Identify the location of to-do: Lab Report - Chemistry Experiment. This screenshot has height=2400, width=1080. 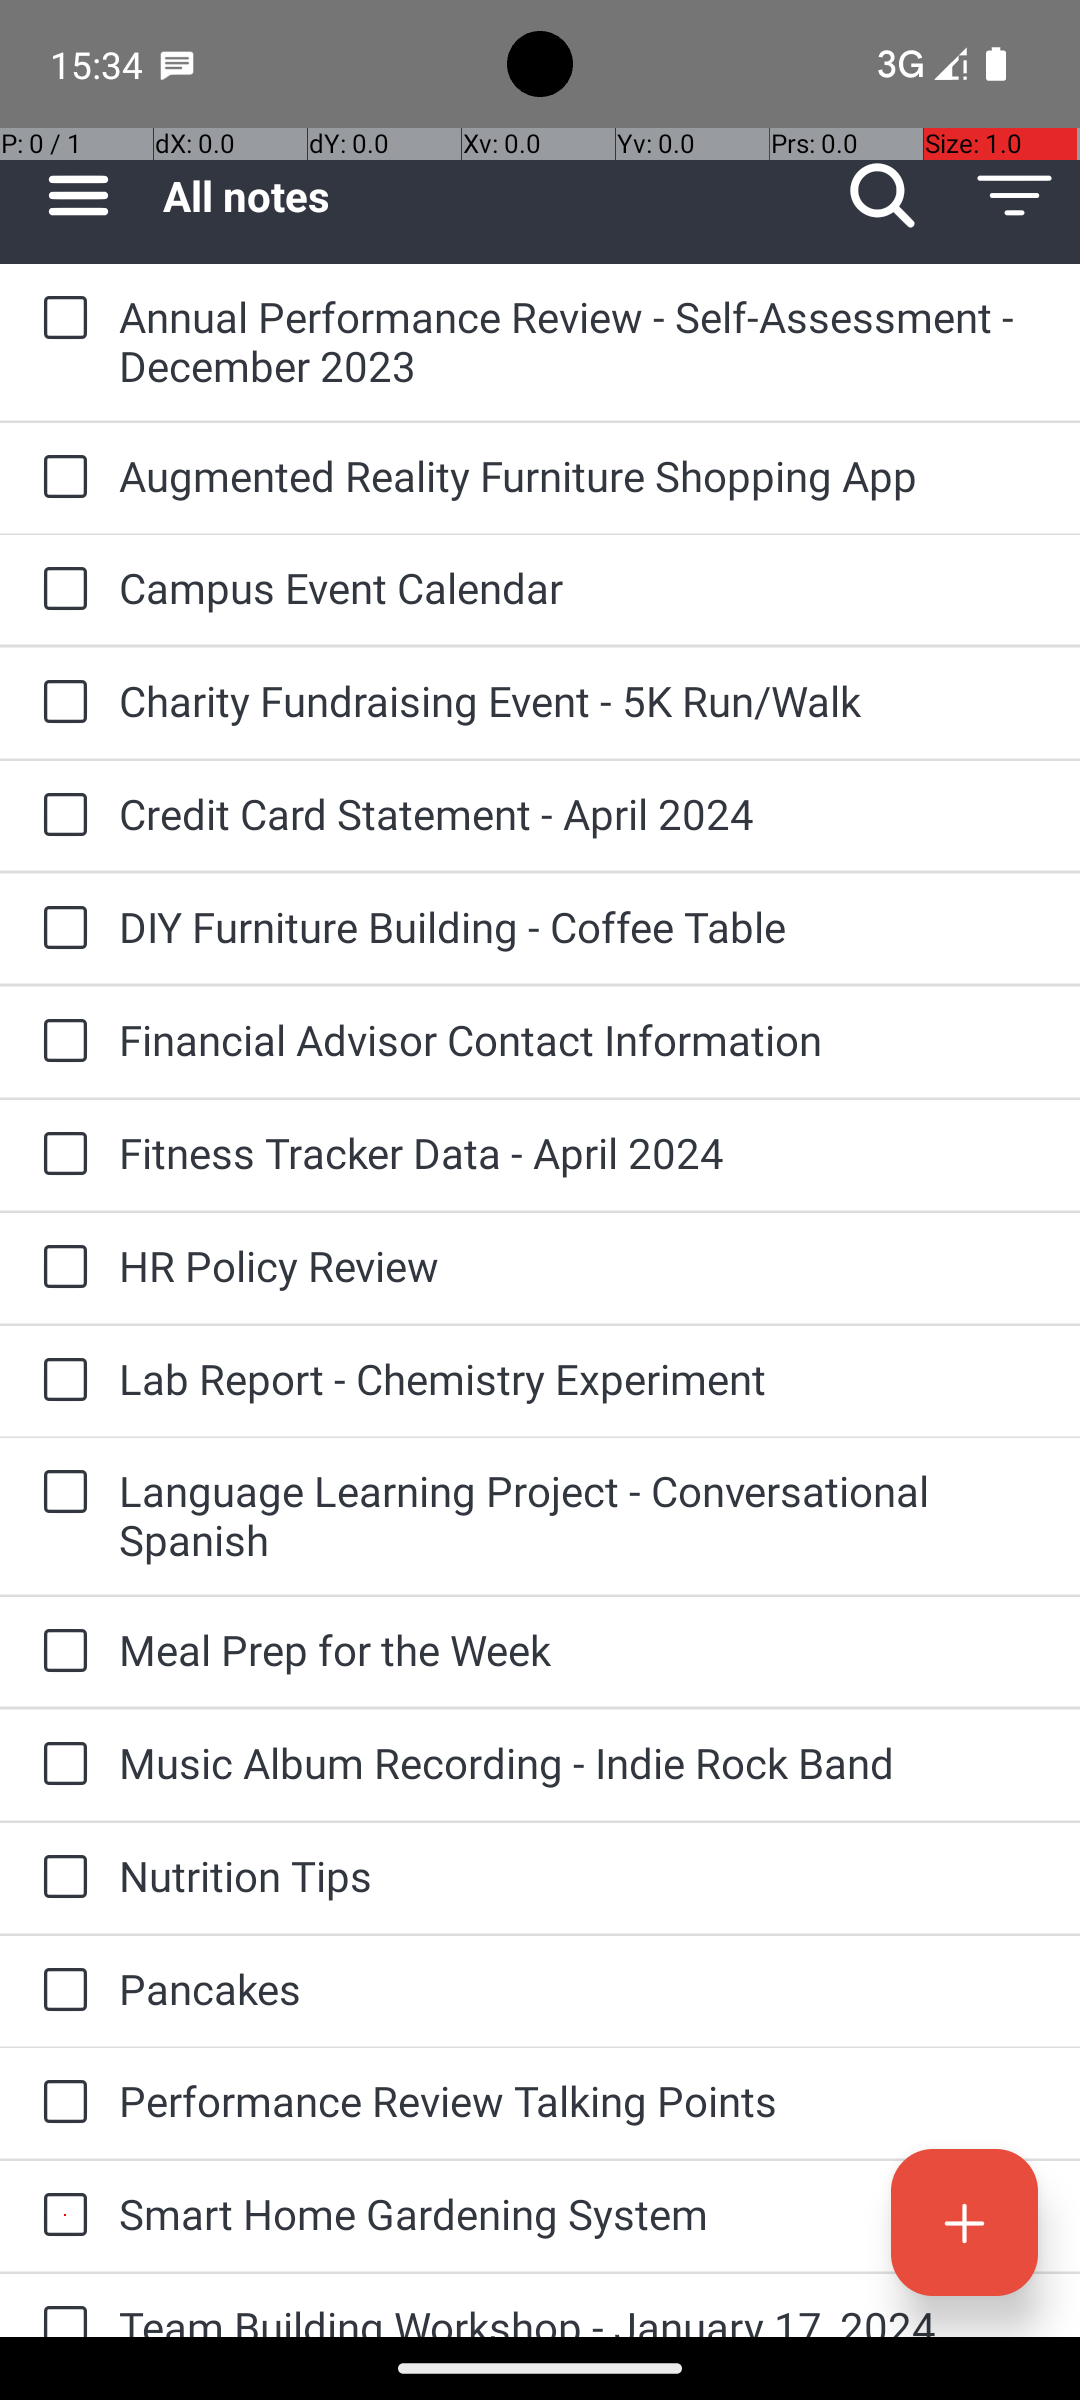
(60, 1381).